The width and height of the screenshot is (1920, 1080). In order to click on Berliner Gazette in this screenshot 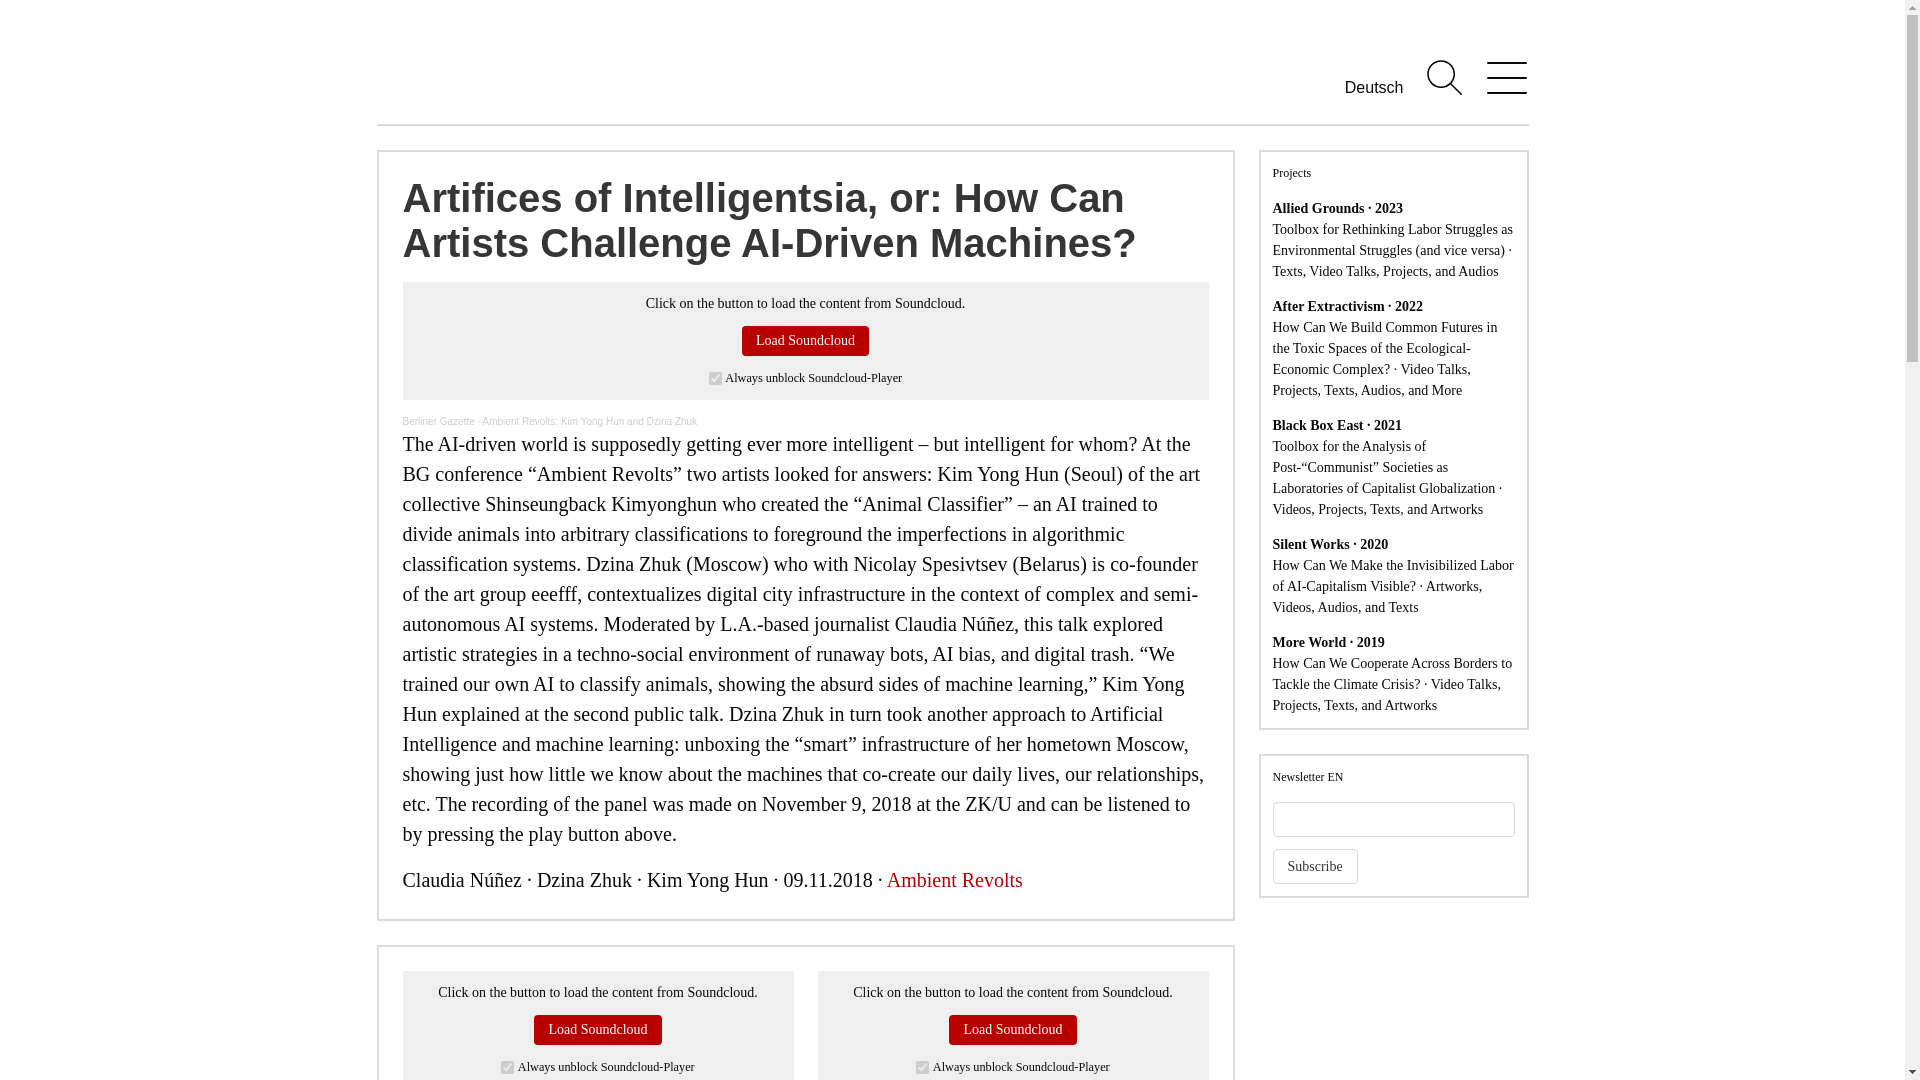, I will do `click(438, 420)`.